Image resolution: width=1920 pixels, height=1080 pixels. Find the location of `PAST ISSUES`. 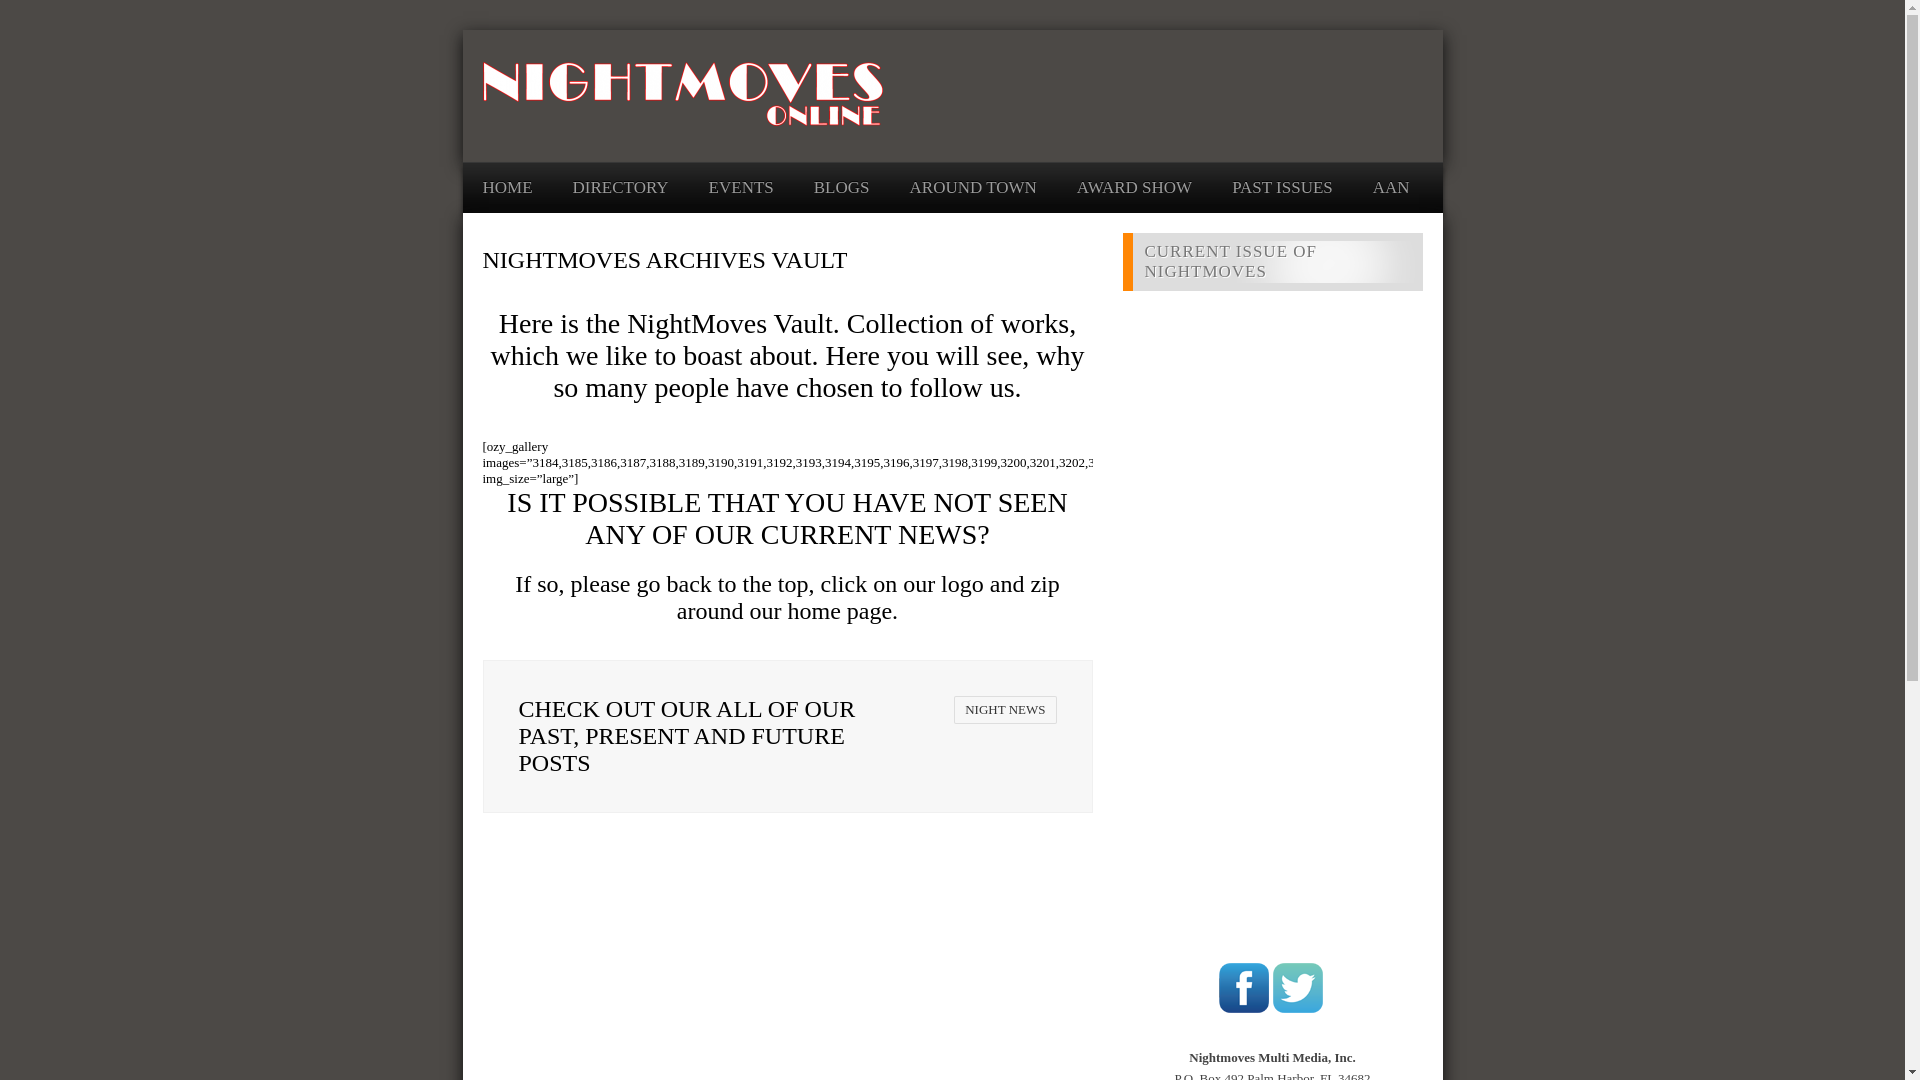

PAST ISSUES is located at coordinates (1282, 187).